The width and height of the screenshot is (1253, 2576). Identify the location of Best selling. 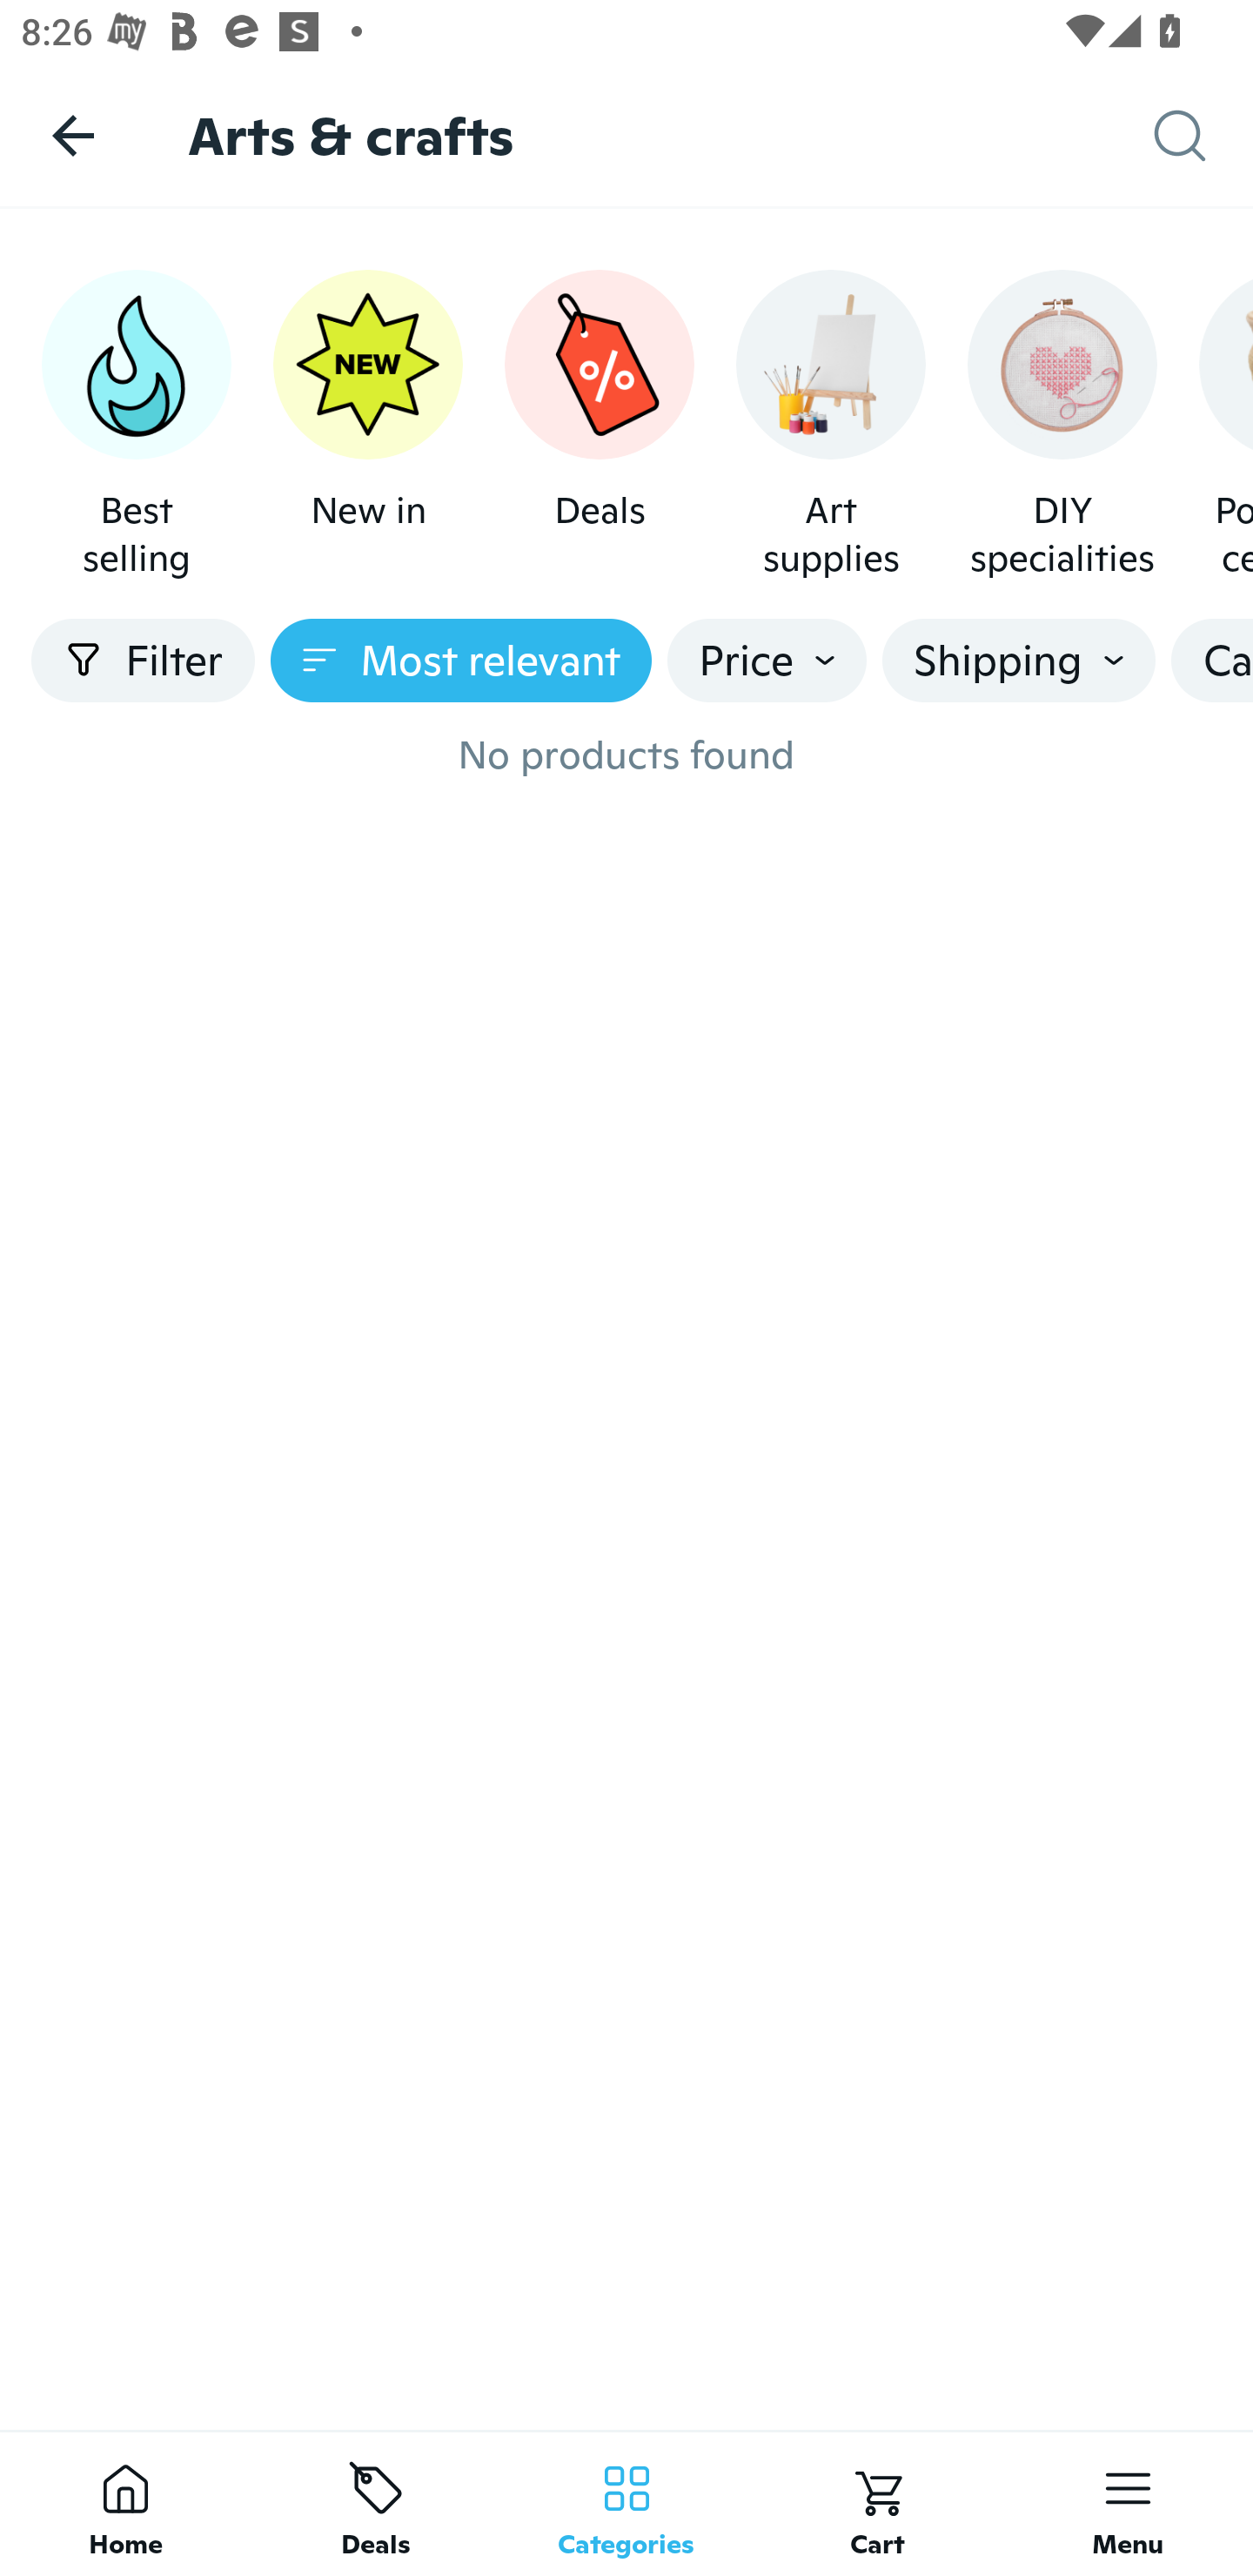
(136, 426).